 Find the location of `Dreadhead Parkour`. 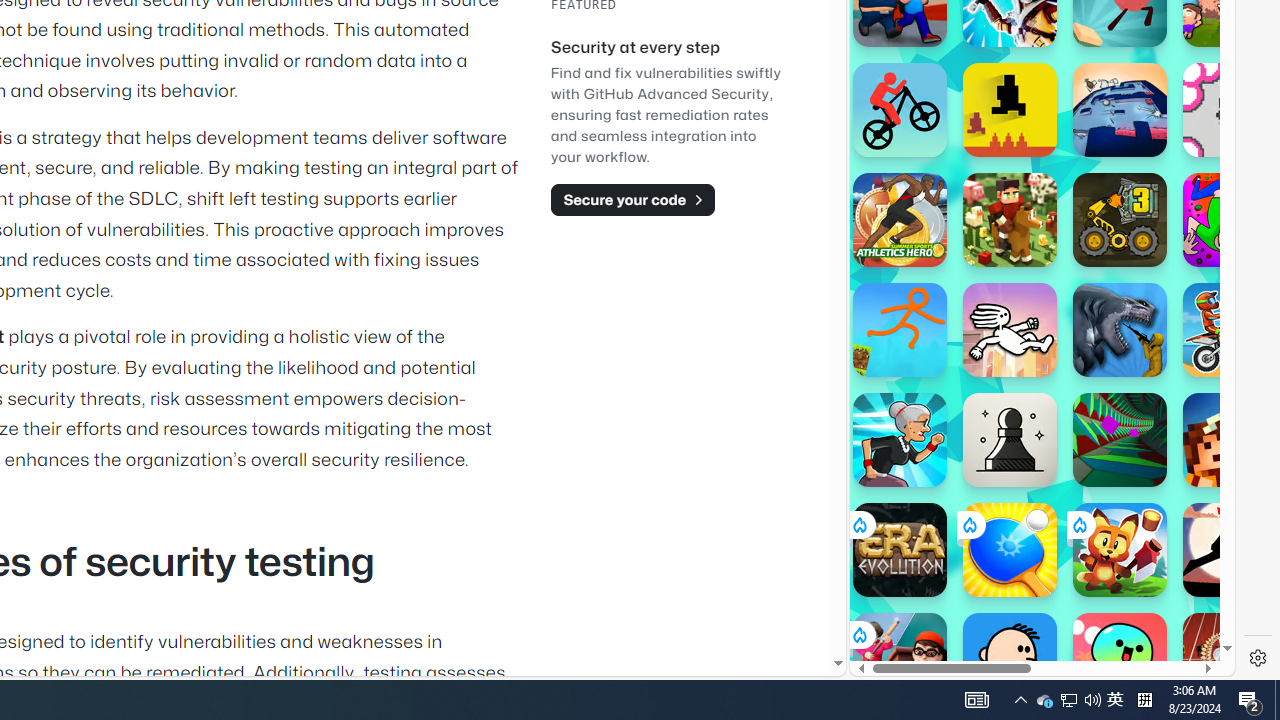

Dreadhead Parkour is located at coordinates (1010, 330).